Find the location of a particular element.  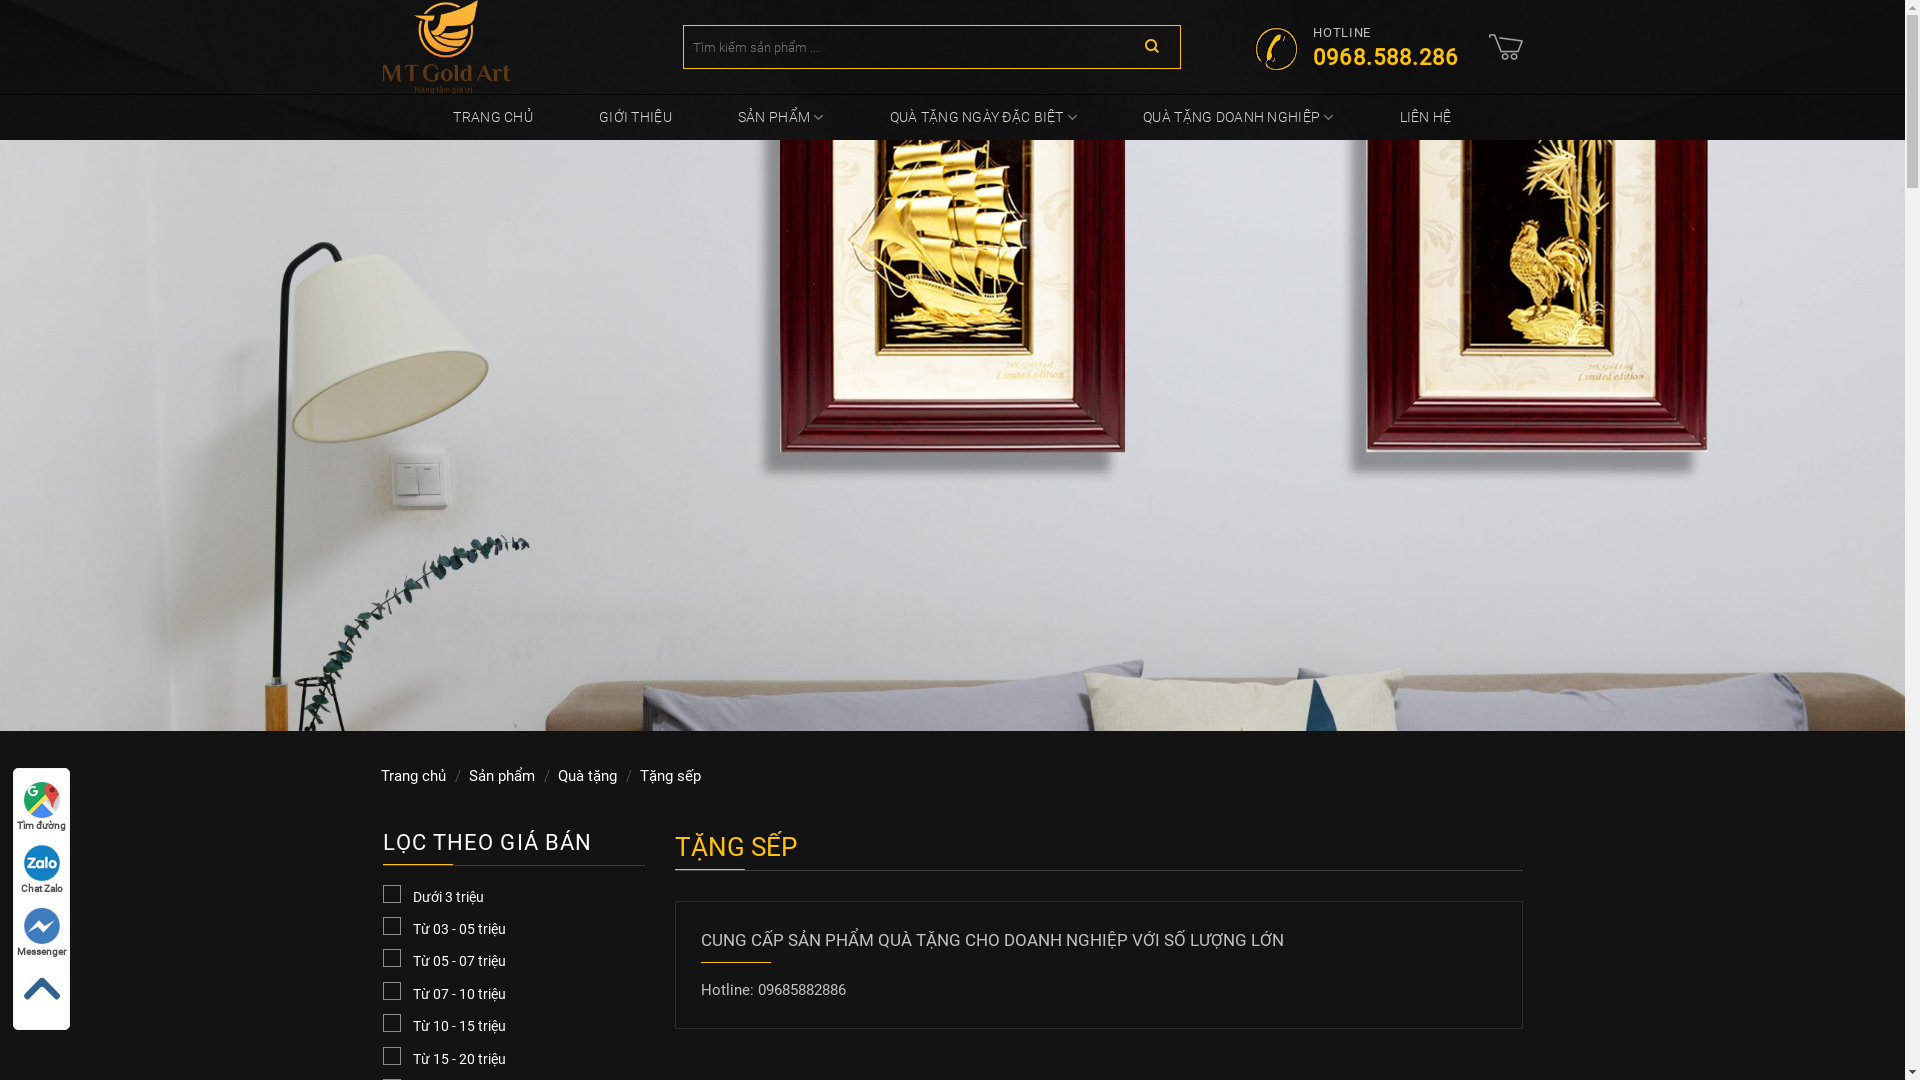

Skip to content is located at coordinates (0, 0).